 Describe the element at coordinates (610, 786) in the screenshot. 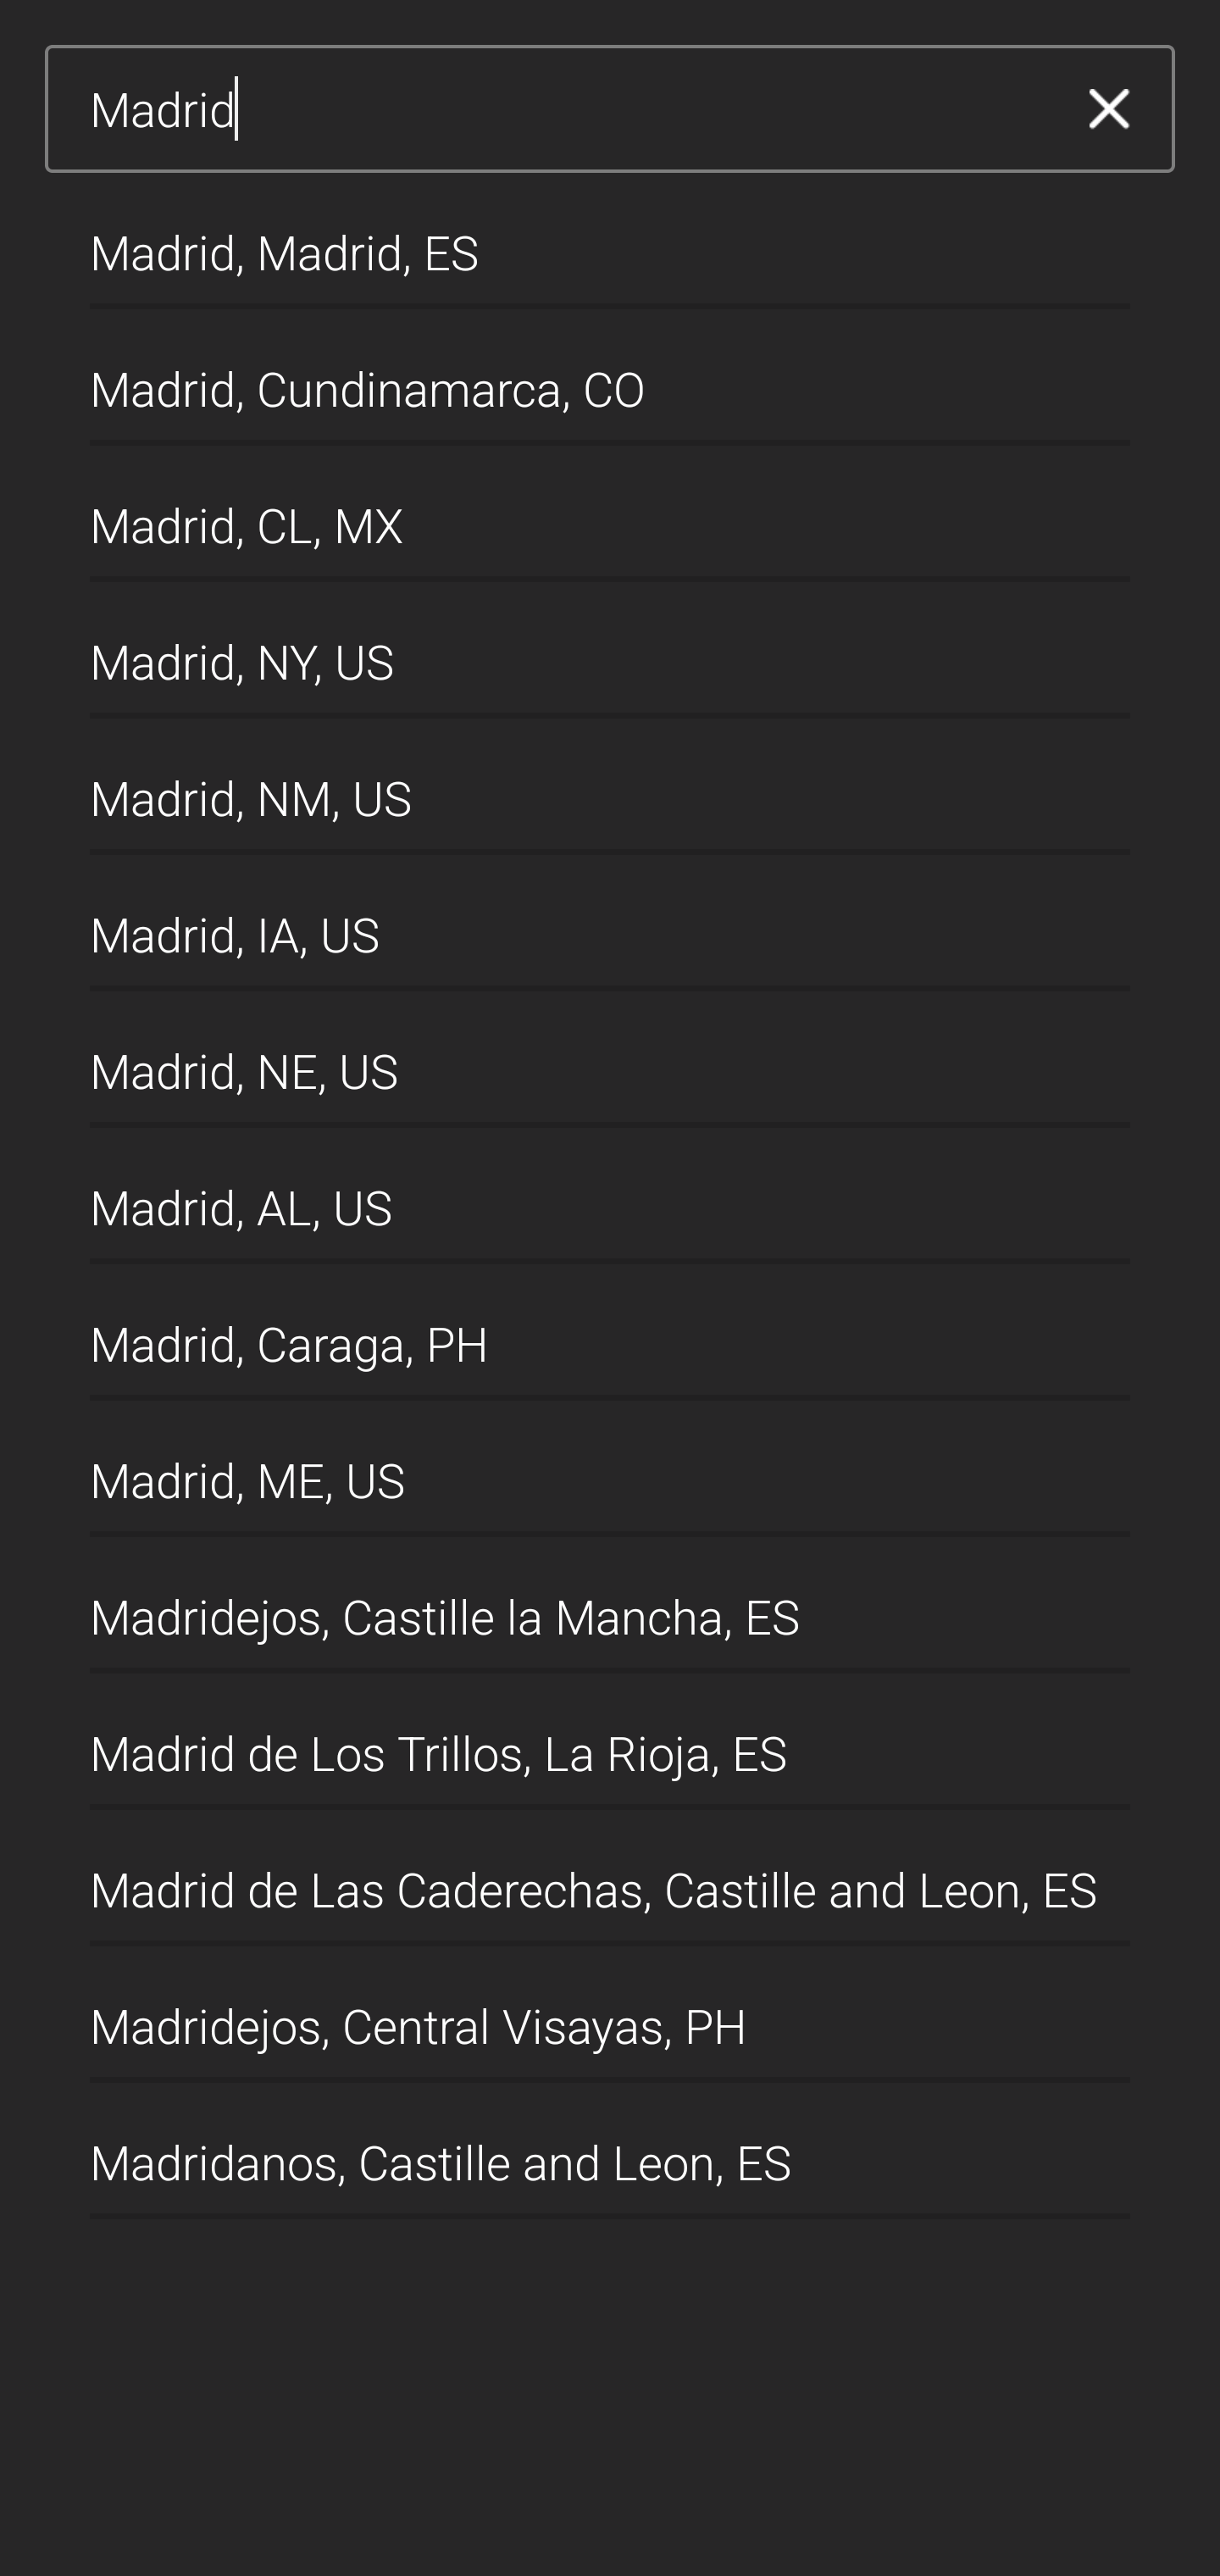

I see `Madrid, NM, US` at that location.